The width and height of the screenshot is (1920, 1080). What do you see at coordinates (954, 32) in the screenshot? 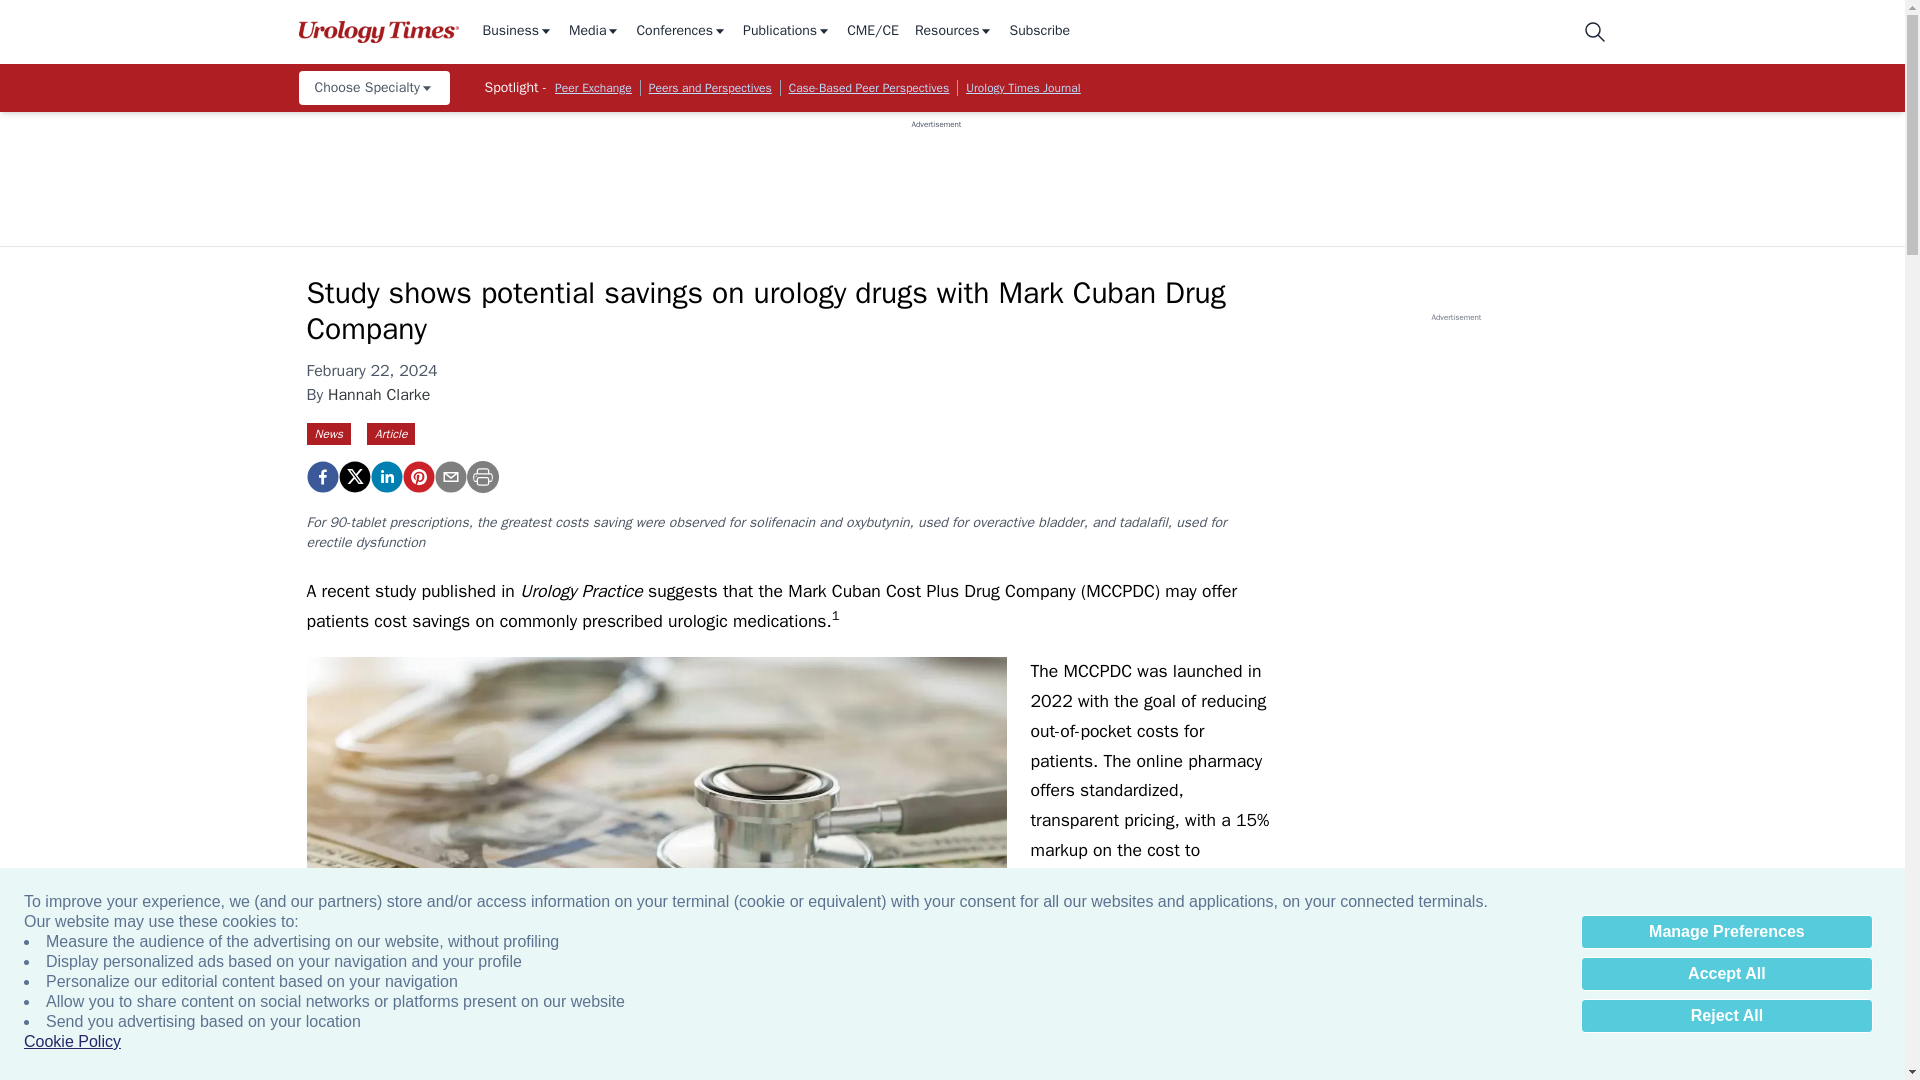
I see `Resources` at bounding box center [954, 32].